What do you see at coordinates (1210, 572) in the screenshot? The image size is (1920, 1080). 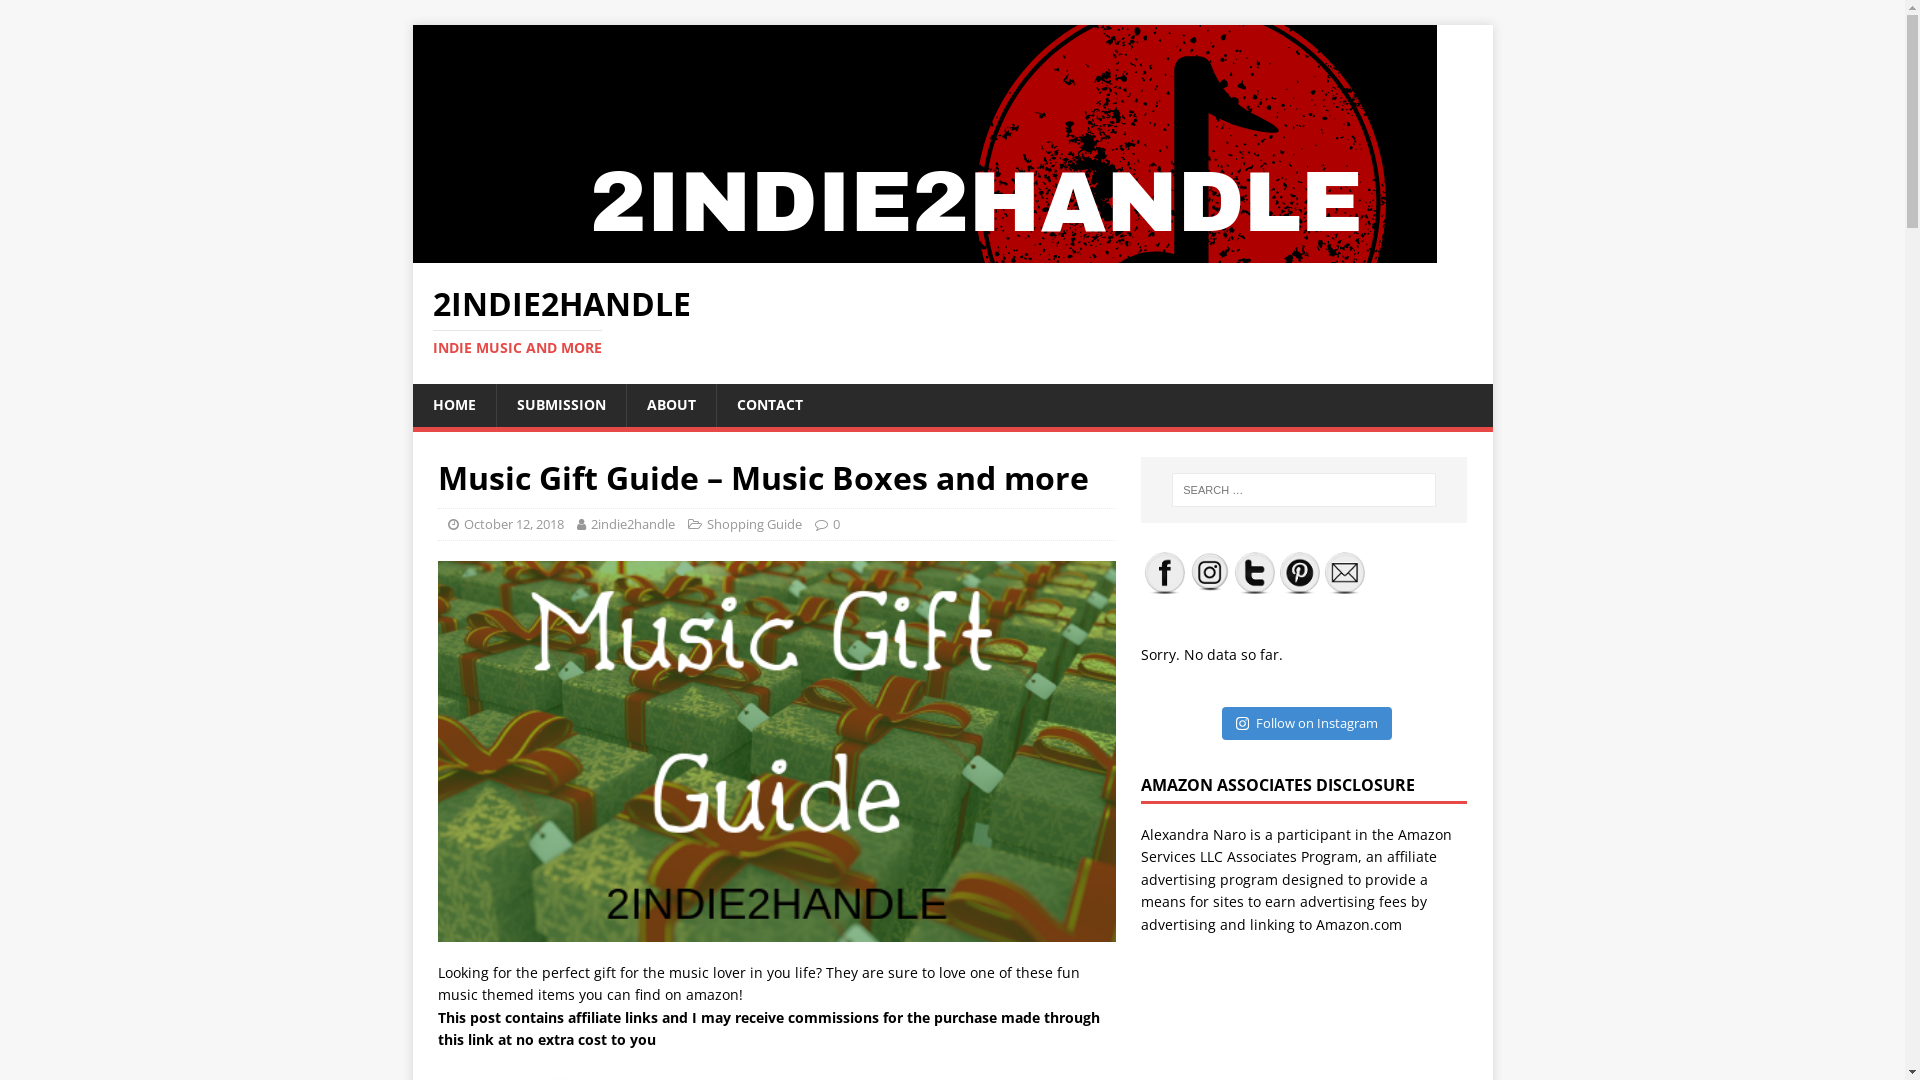 I see `Instagram` at bounding box center [1210, 572].